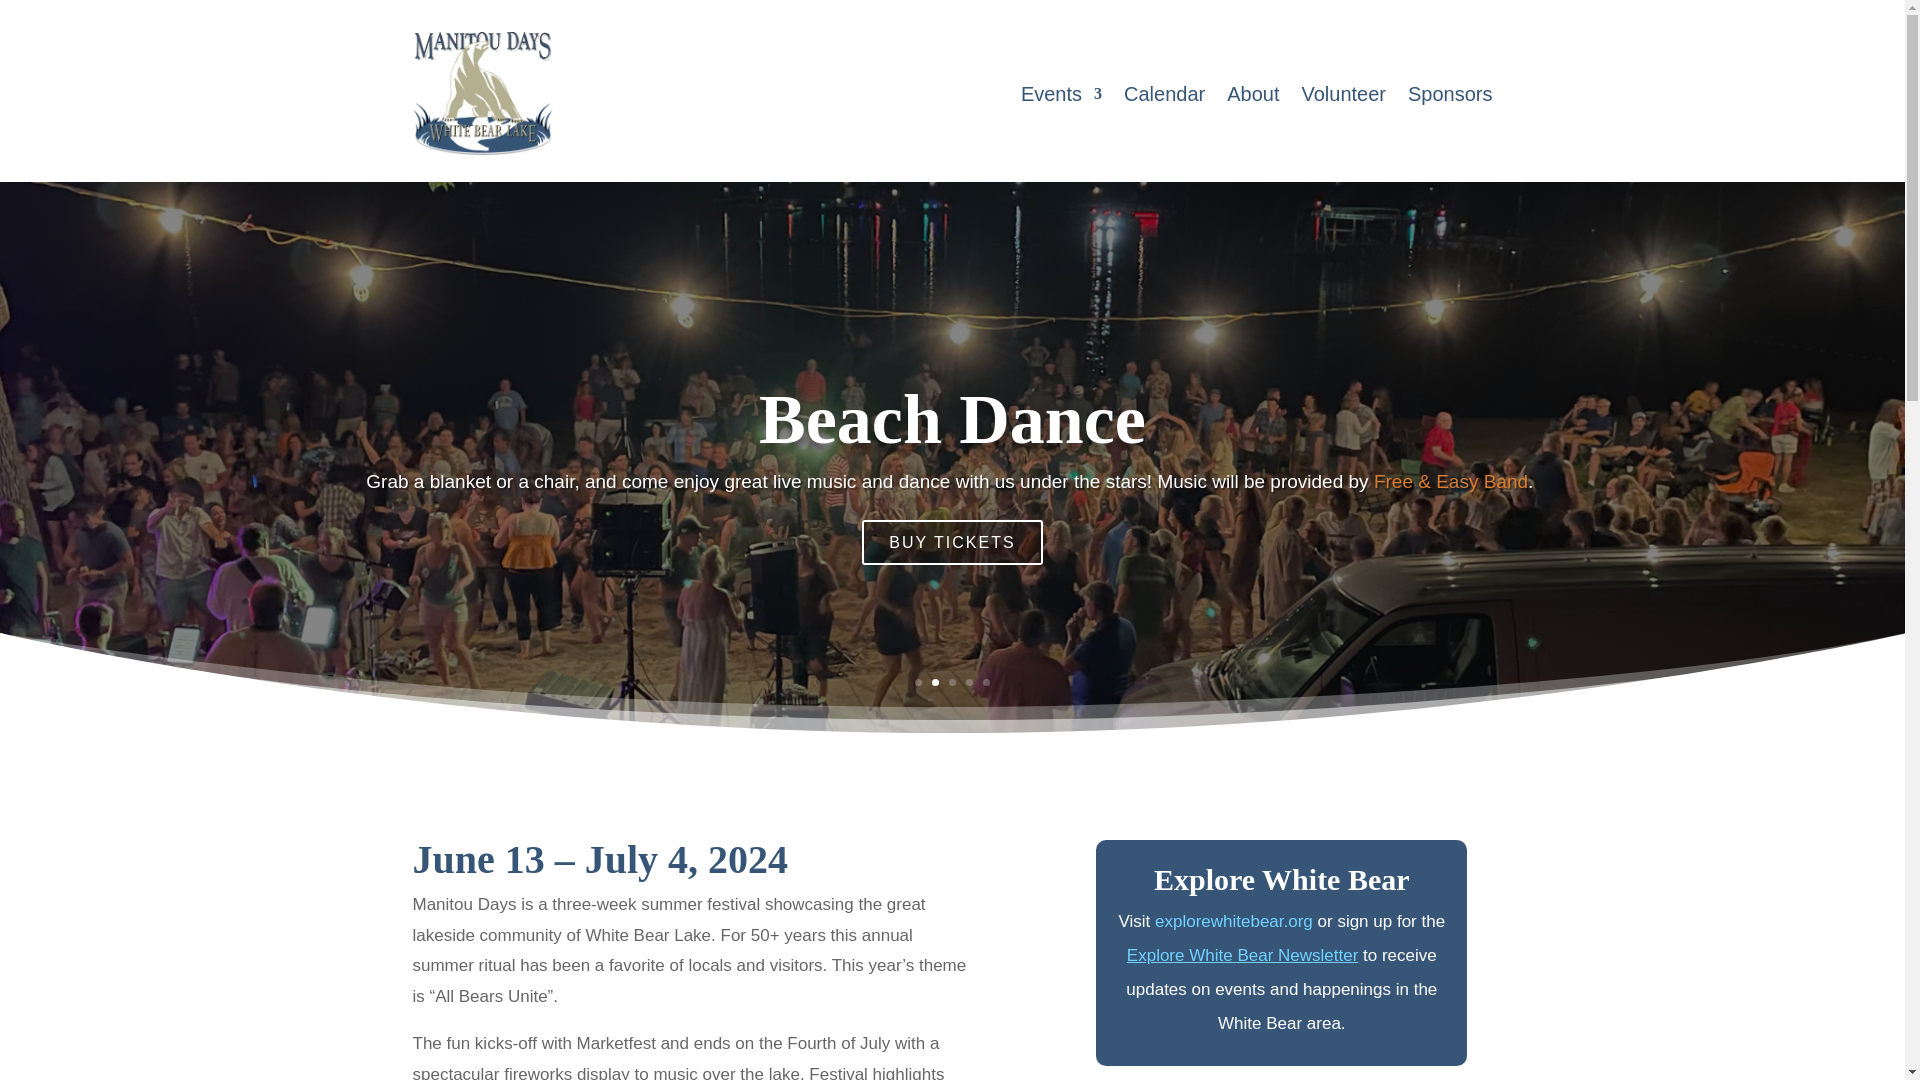 Image resolution: width=1920 pixels, height=1080 pixels. What do you see at coordinates (952, 440) in the screenshot?
I see `Beach Dance` at bounding box center [952, 440].